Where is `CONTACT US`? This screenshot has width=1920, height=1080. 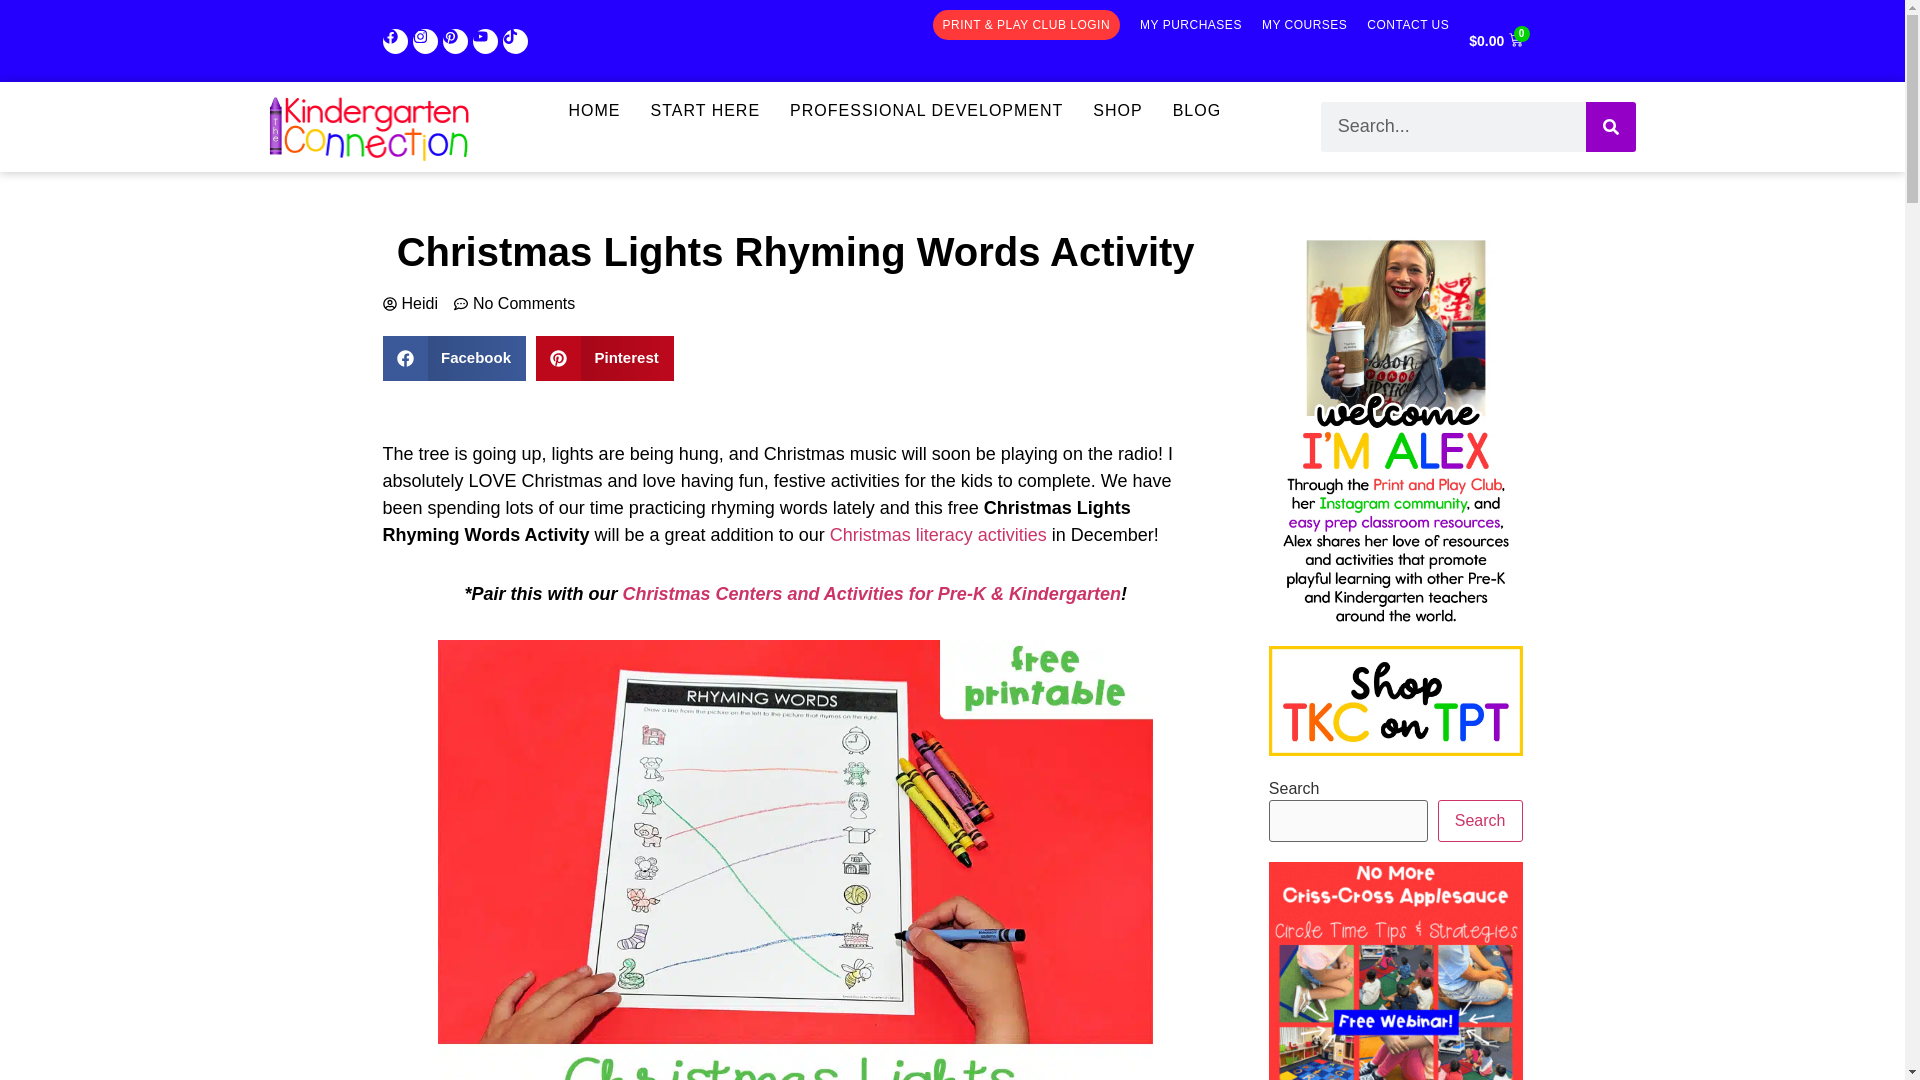
CONTACT US is located at coordinates (1408, 24).